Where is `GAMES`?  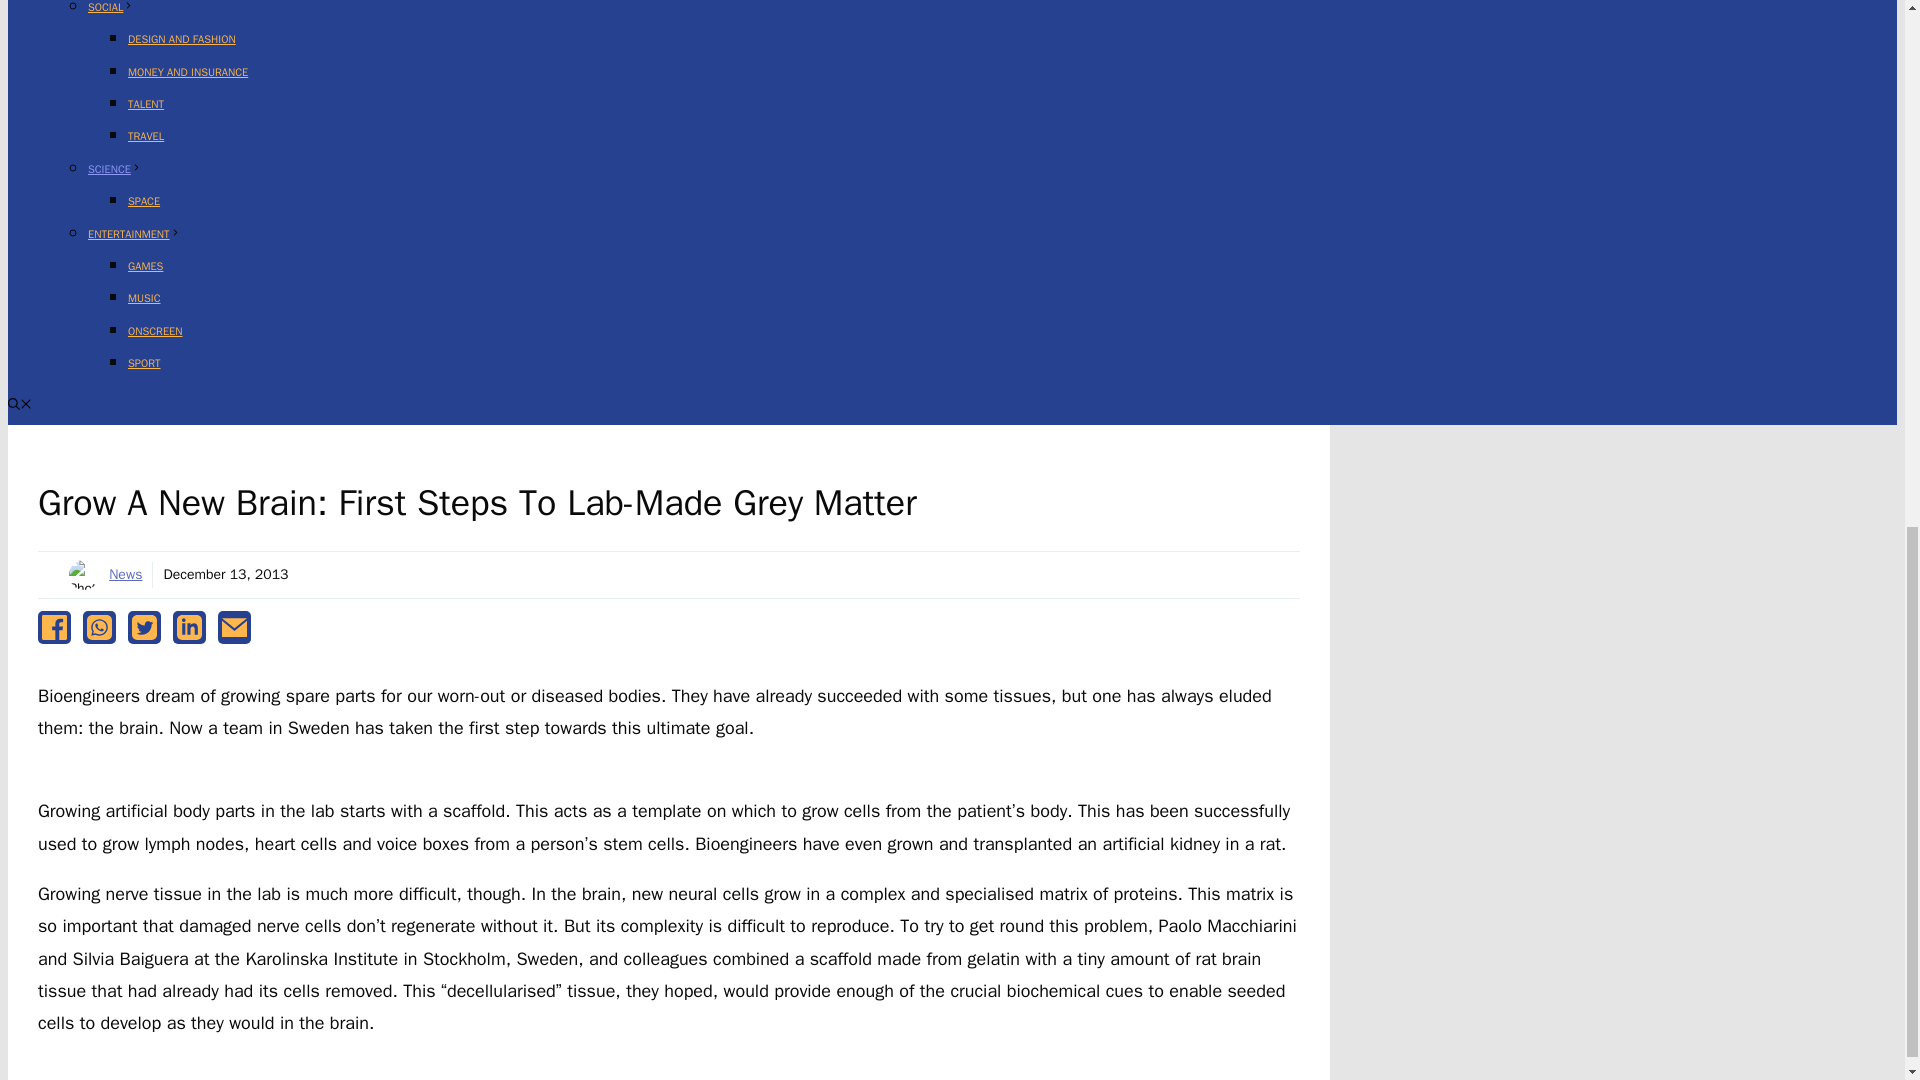 GAMES is located at coordinates (146, 266).